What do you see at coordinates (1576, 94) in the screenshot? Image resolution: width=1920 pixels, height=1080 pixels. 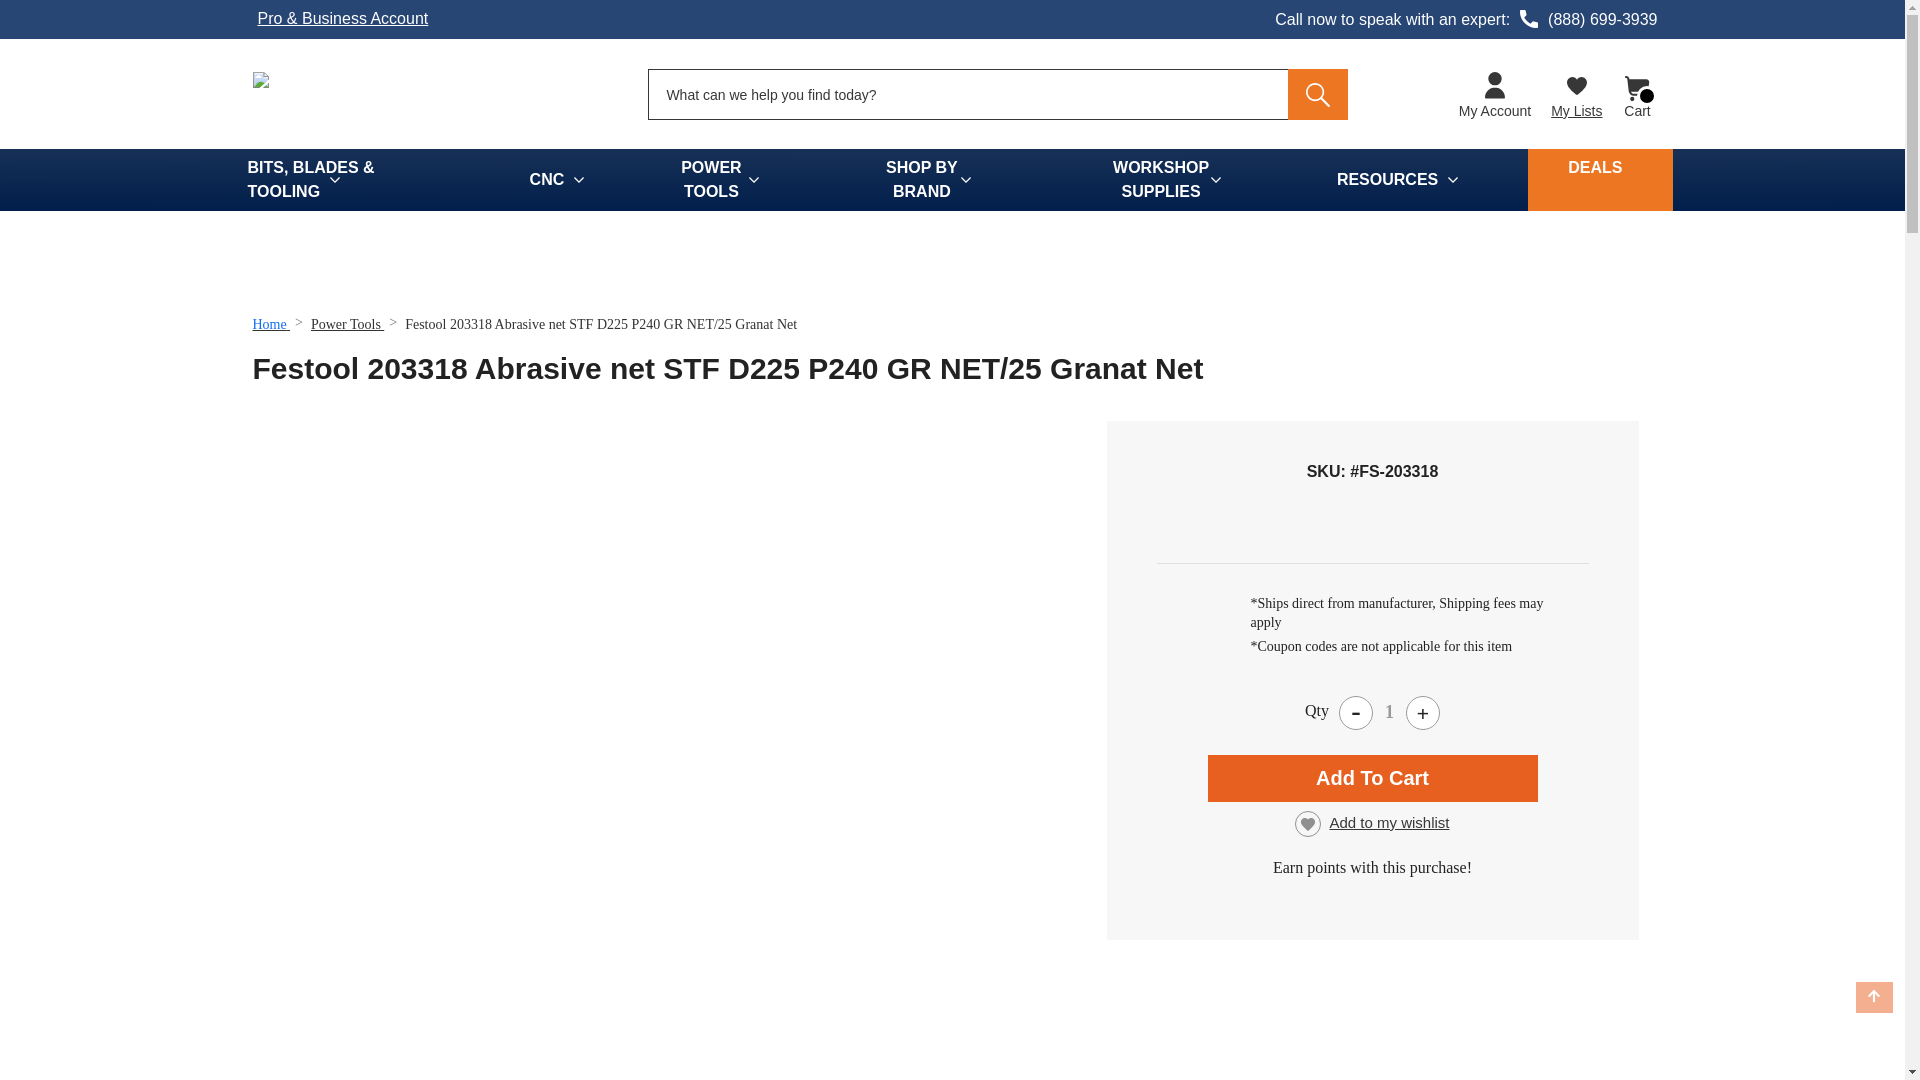 I see `My Lists` at bounding box center [1576, 94].